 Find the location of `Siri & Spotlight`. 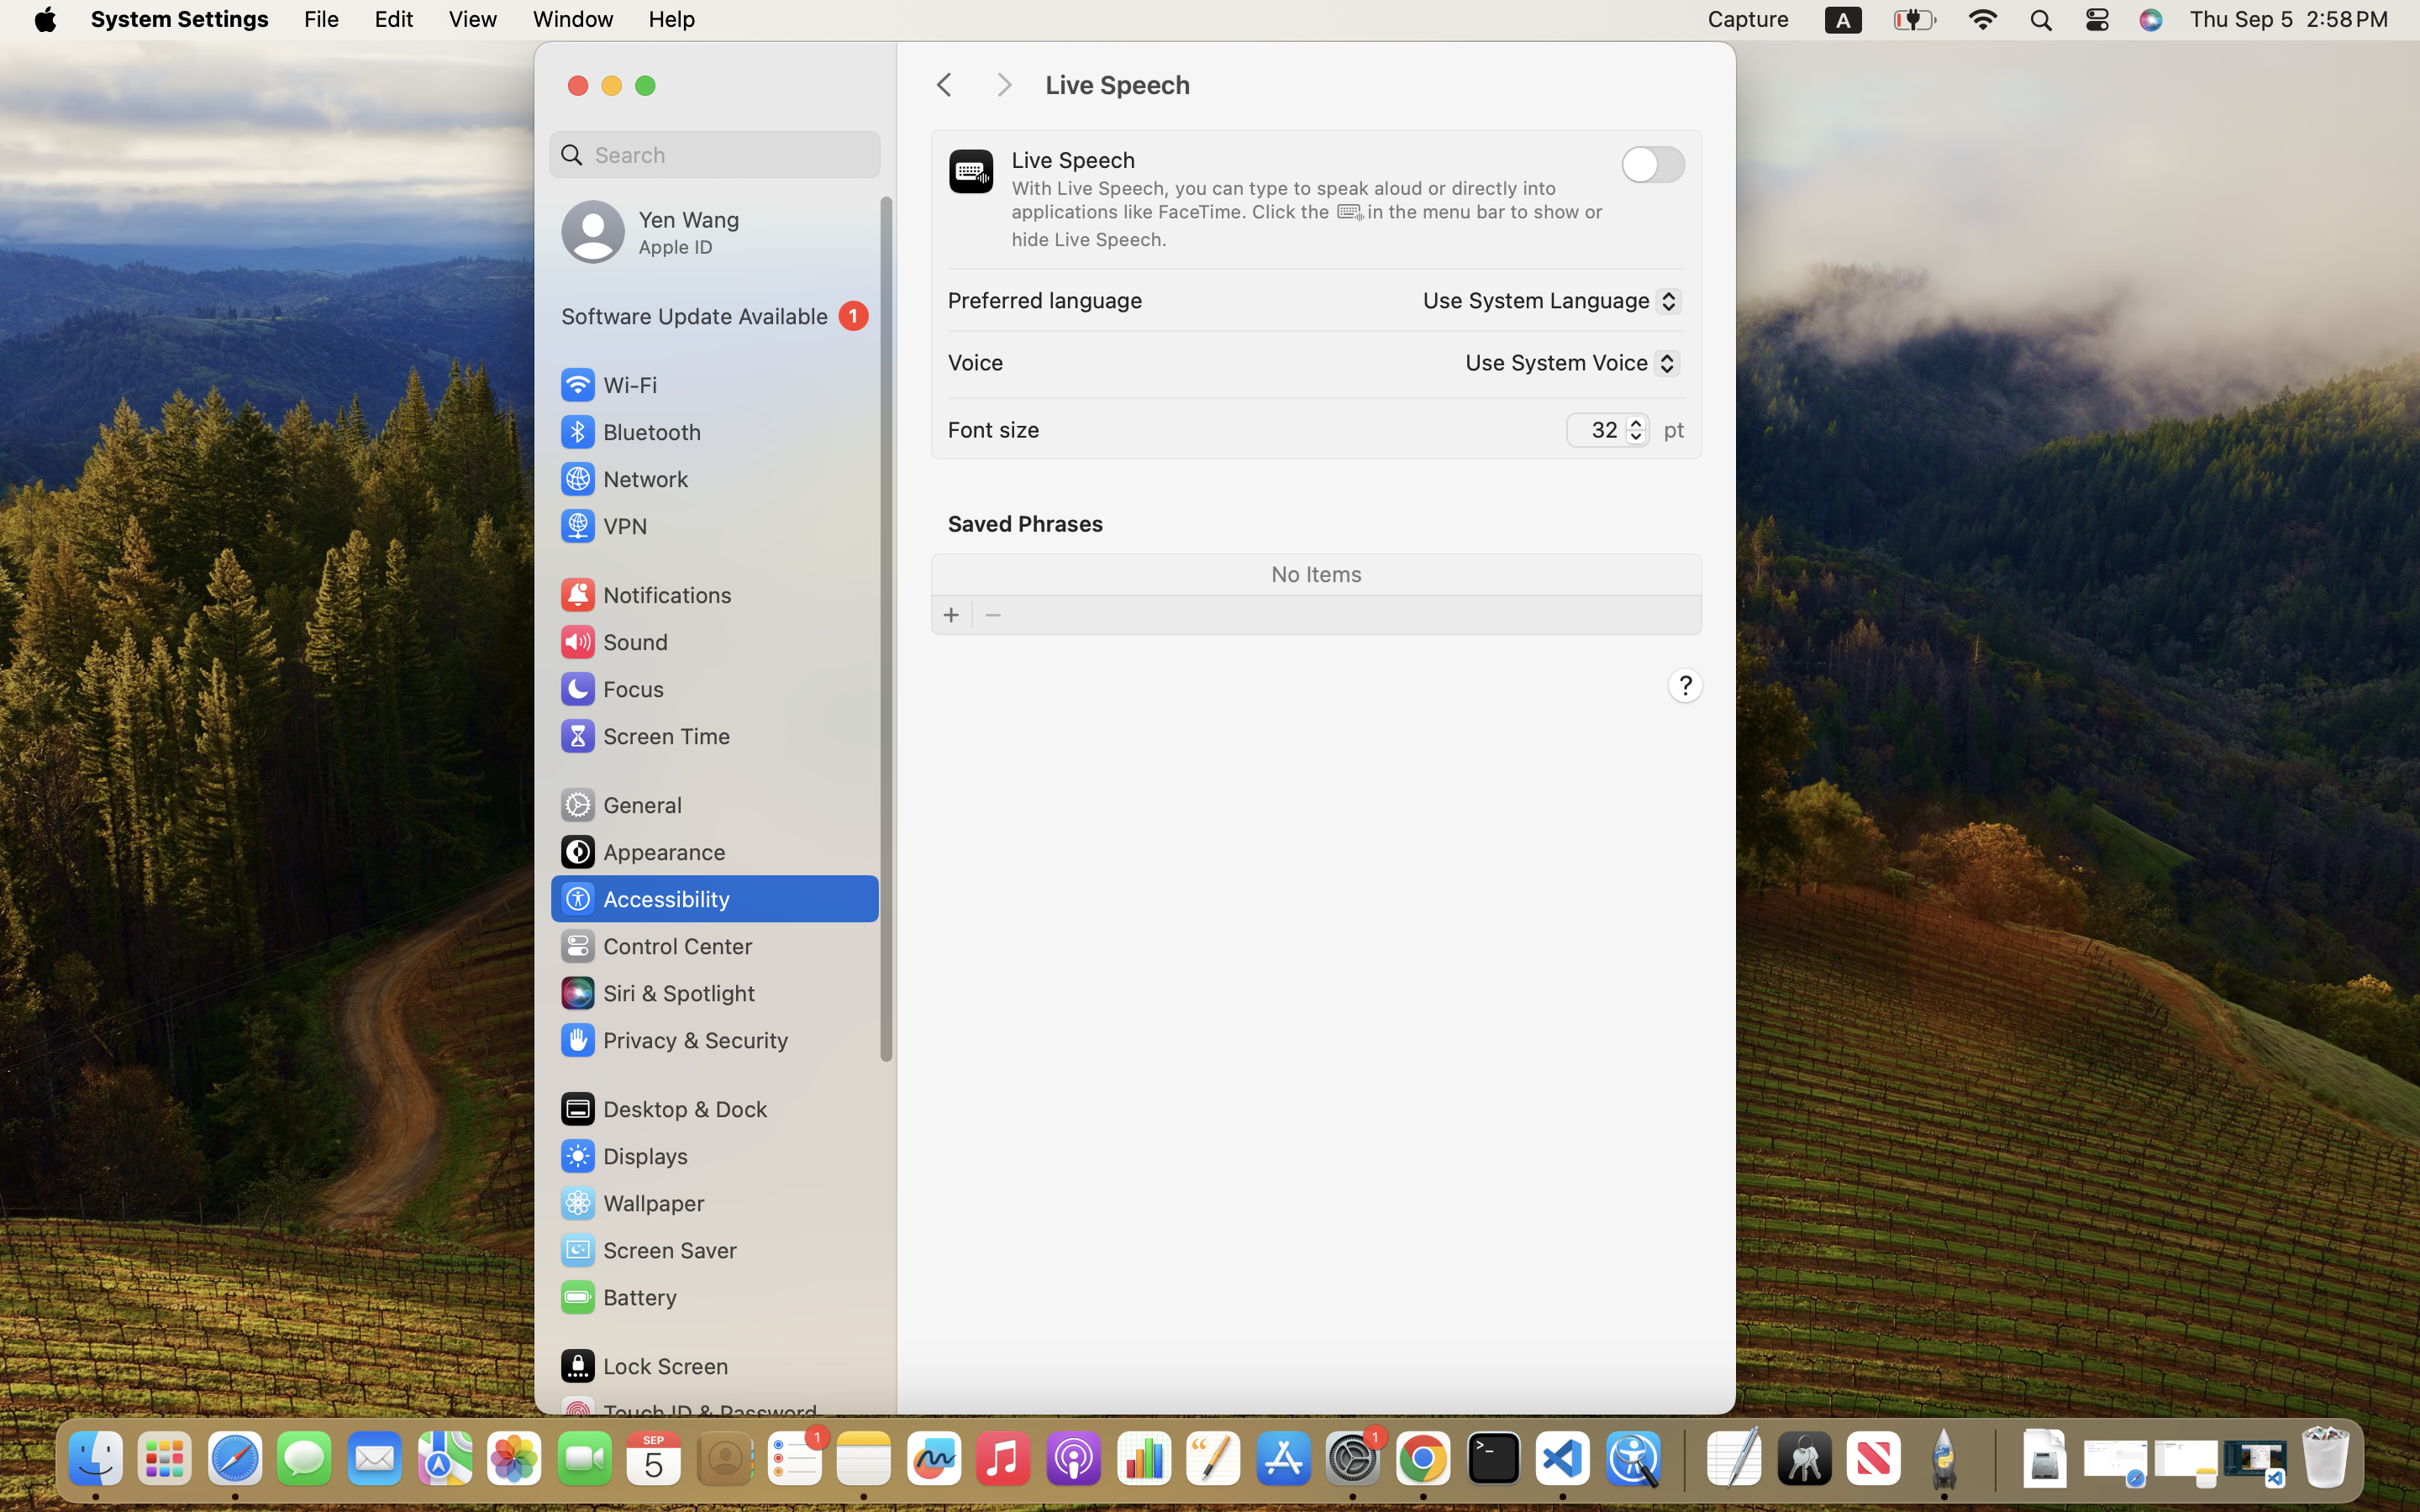

Siri & Spotlight is located at coordinates (656, 993).